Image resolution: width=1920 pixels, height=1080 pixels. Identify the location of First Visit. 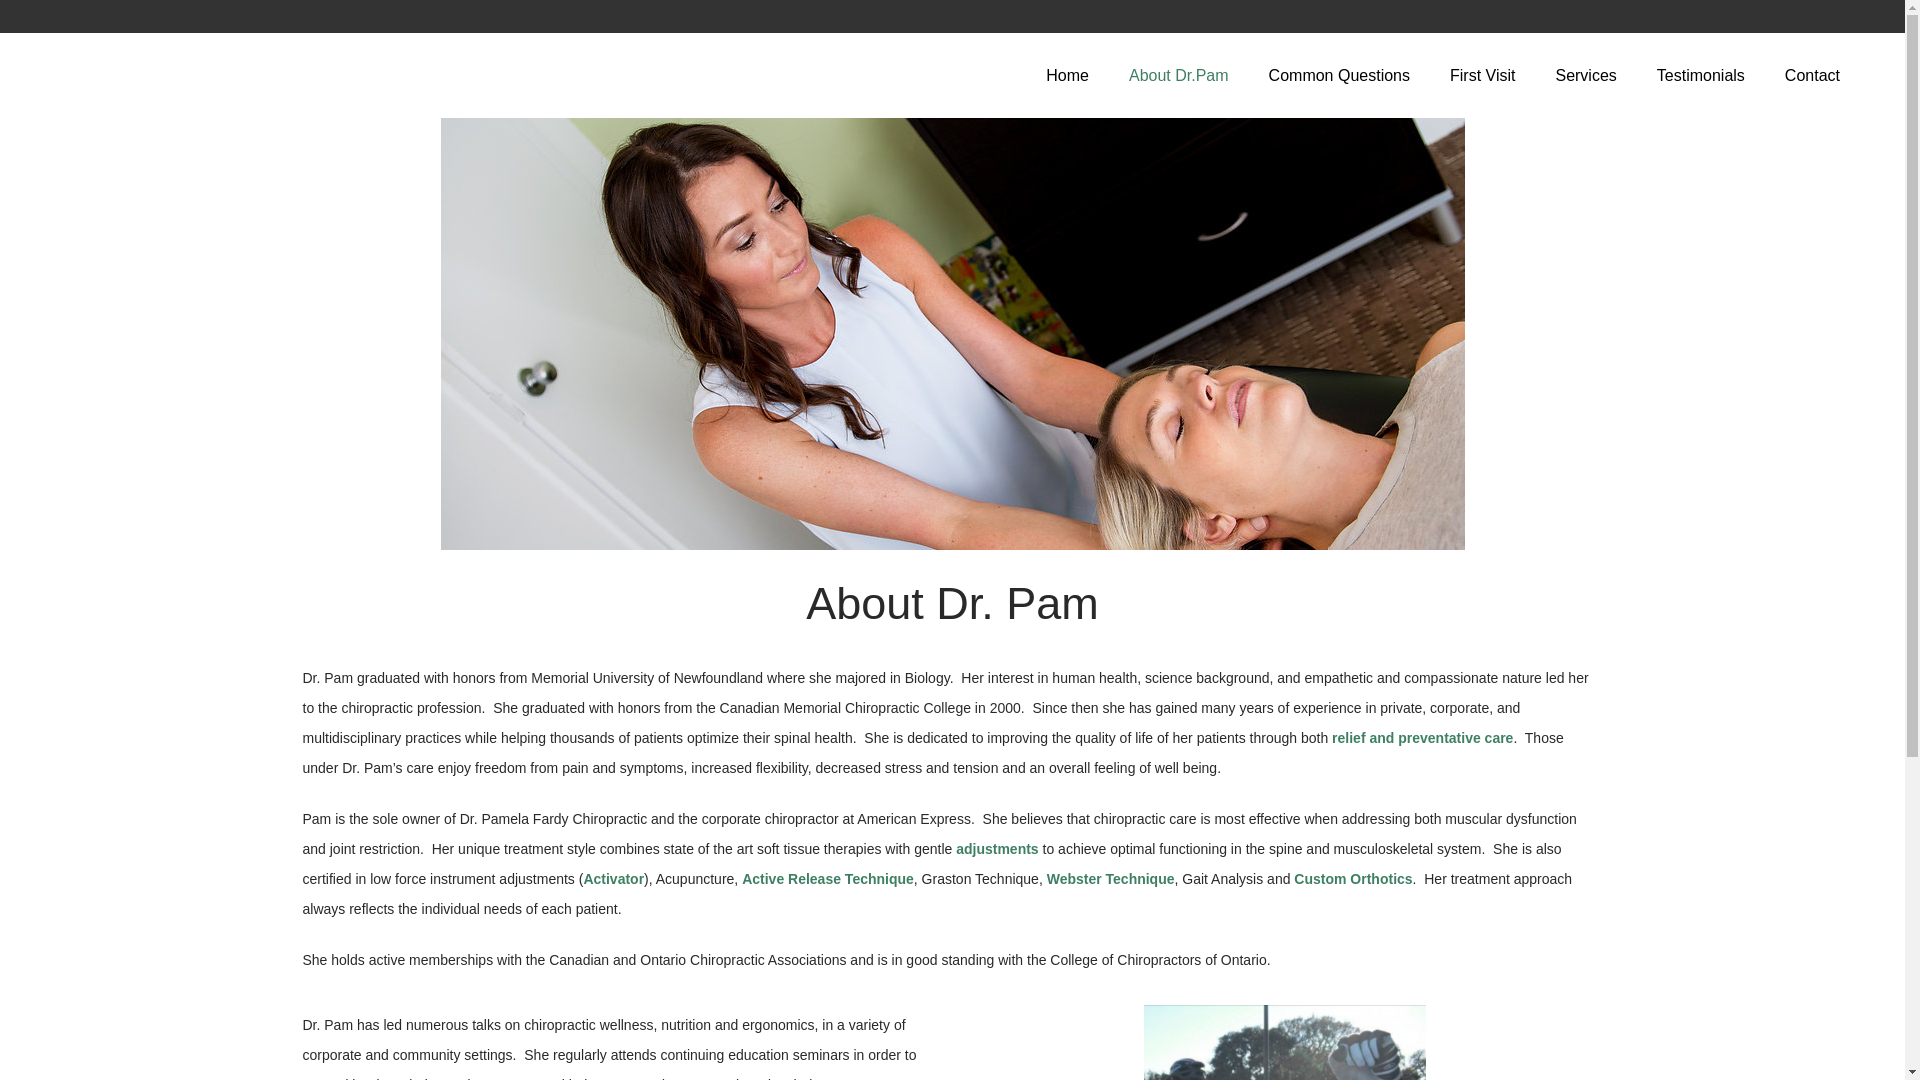
(1482, 75).